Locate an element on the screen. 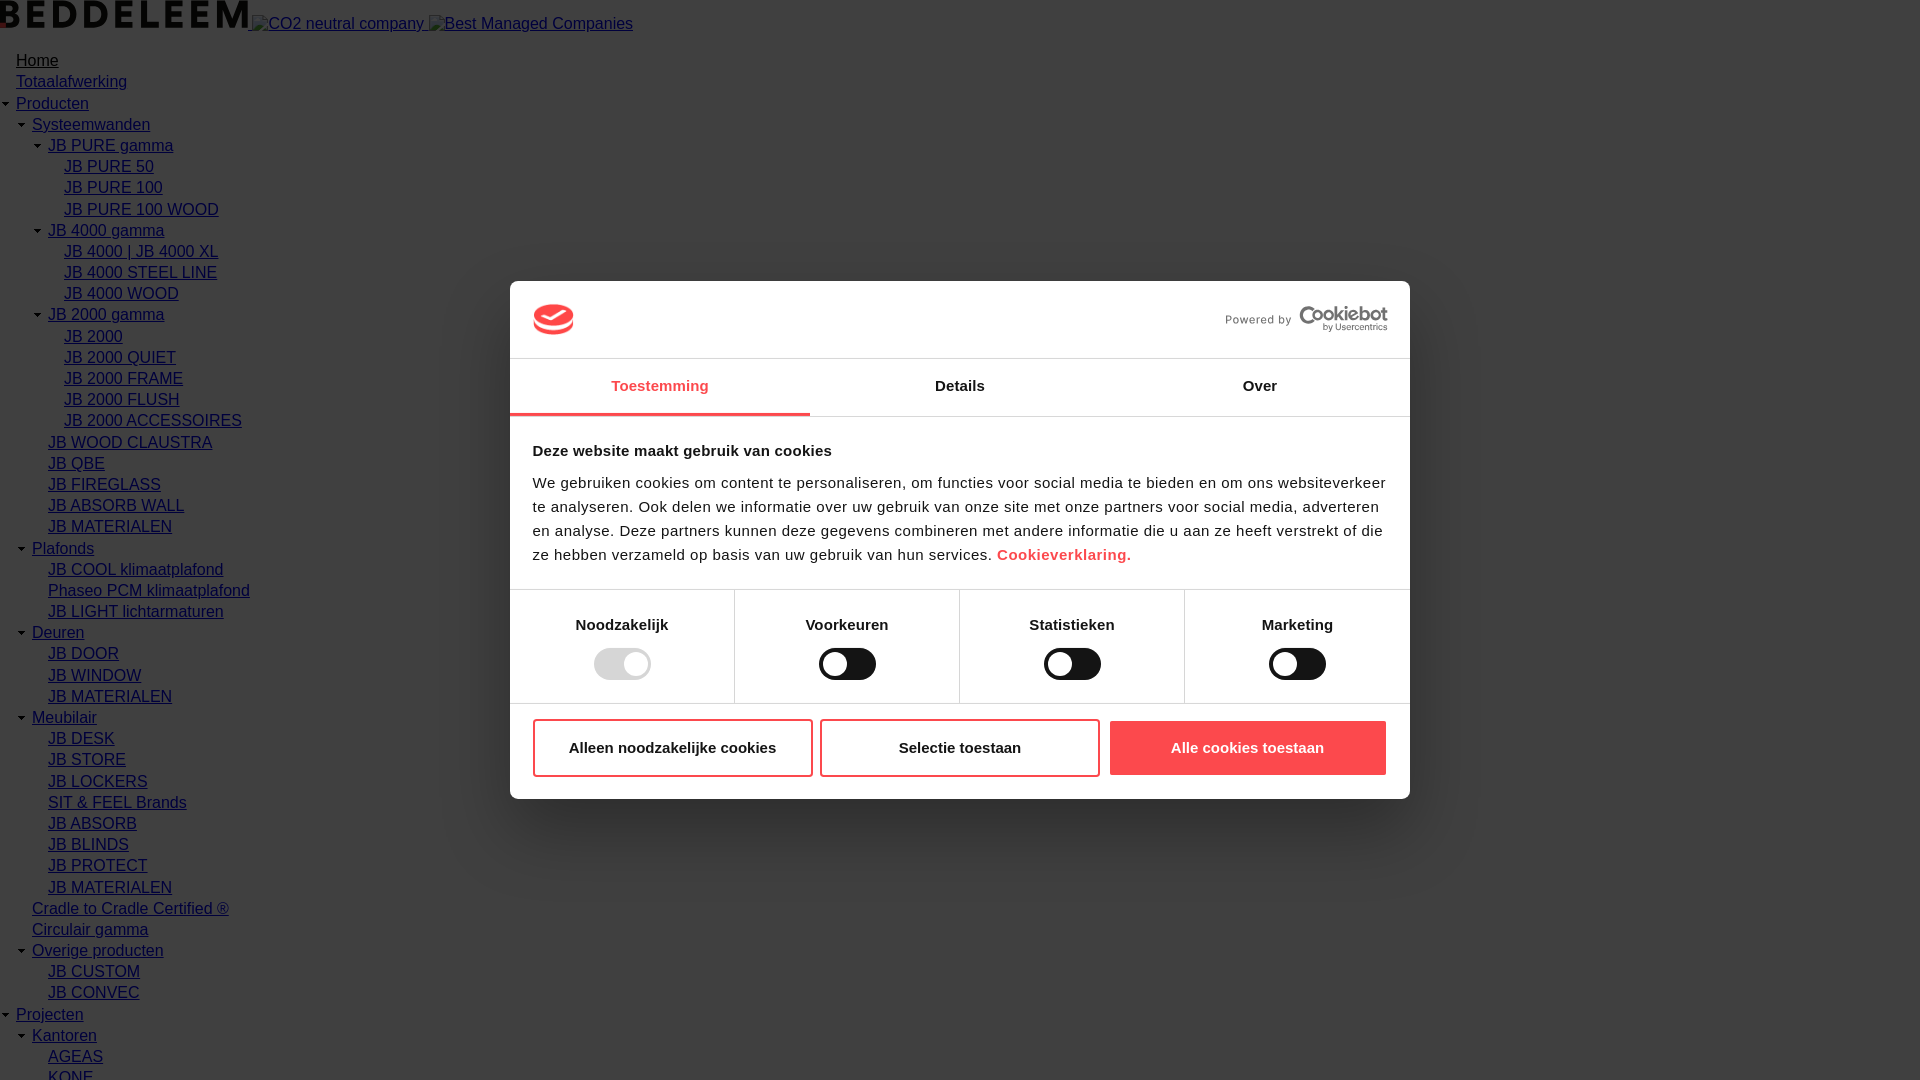 The image size is (1920, 1080). JB QBE is located at coordinates (76, 464).